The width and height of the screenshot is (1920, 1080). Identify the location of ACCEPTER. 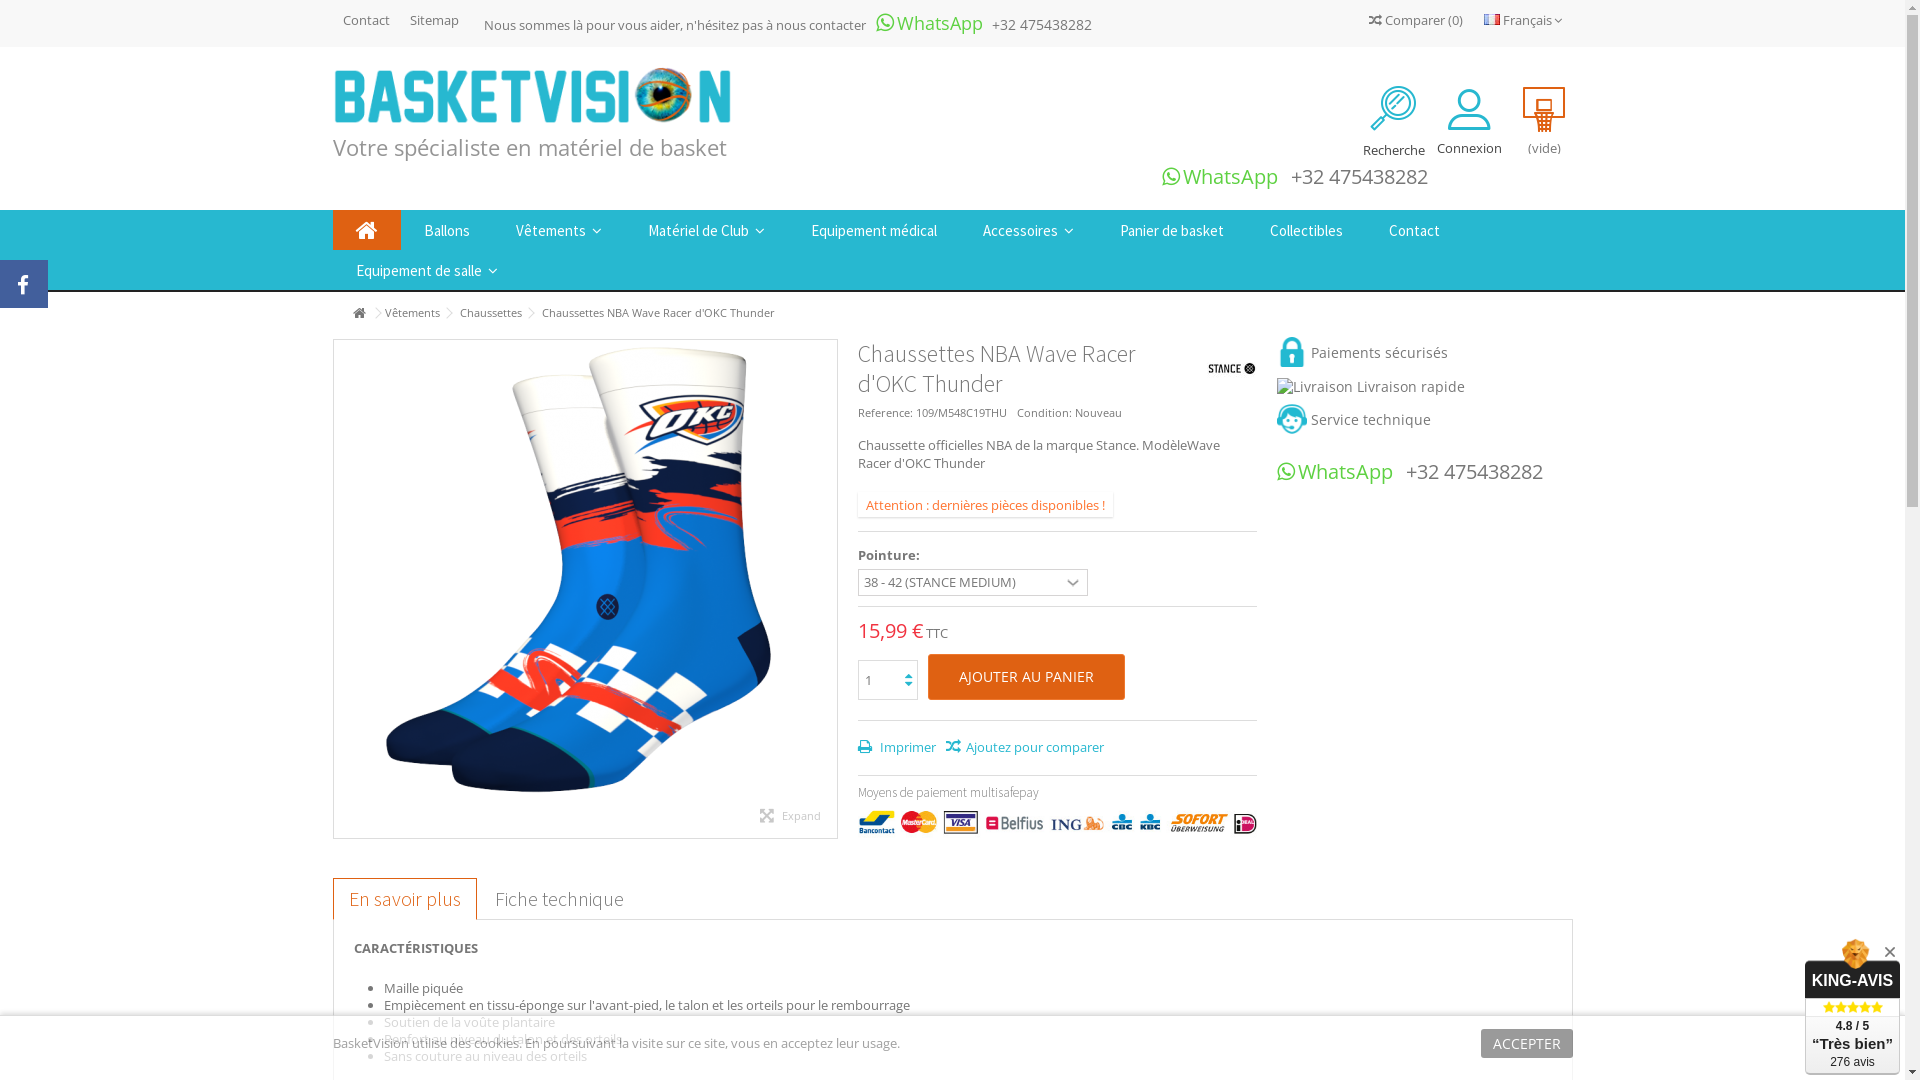
(1526, 1044).